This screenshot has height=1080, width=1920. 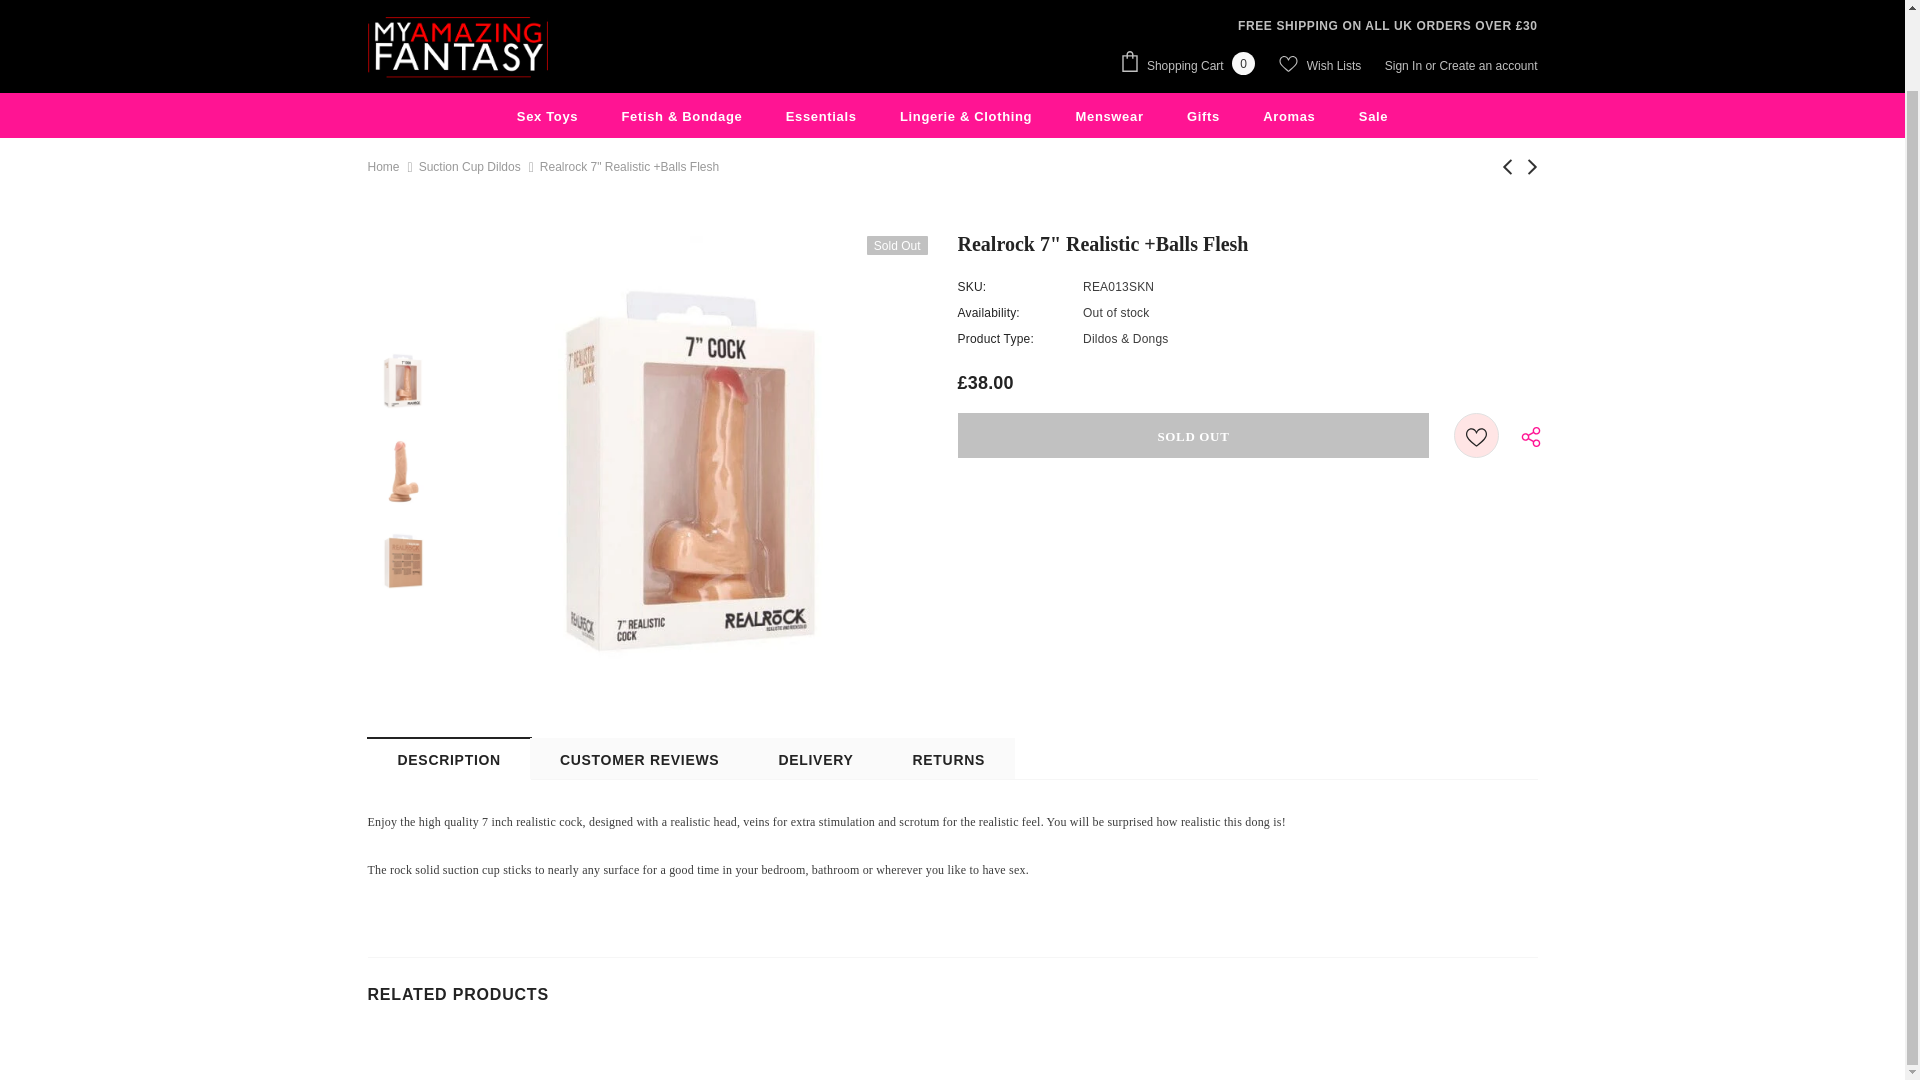 I want to click on Menswear, so click(x=1110, y=115).